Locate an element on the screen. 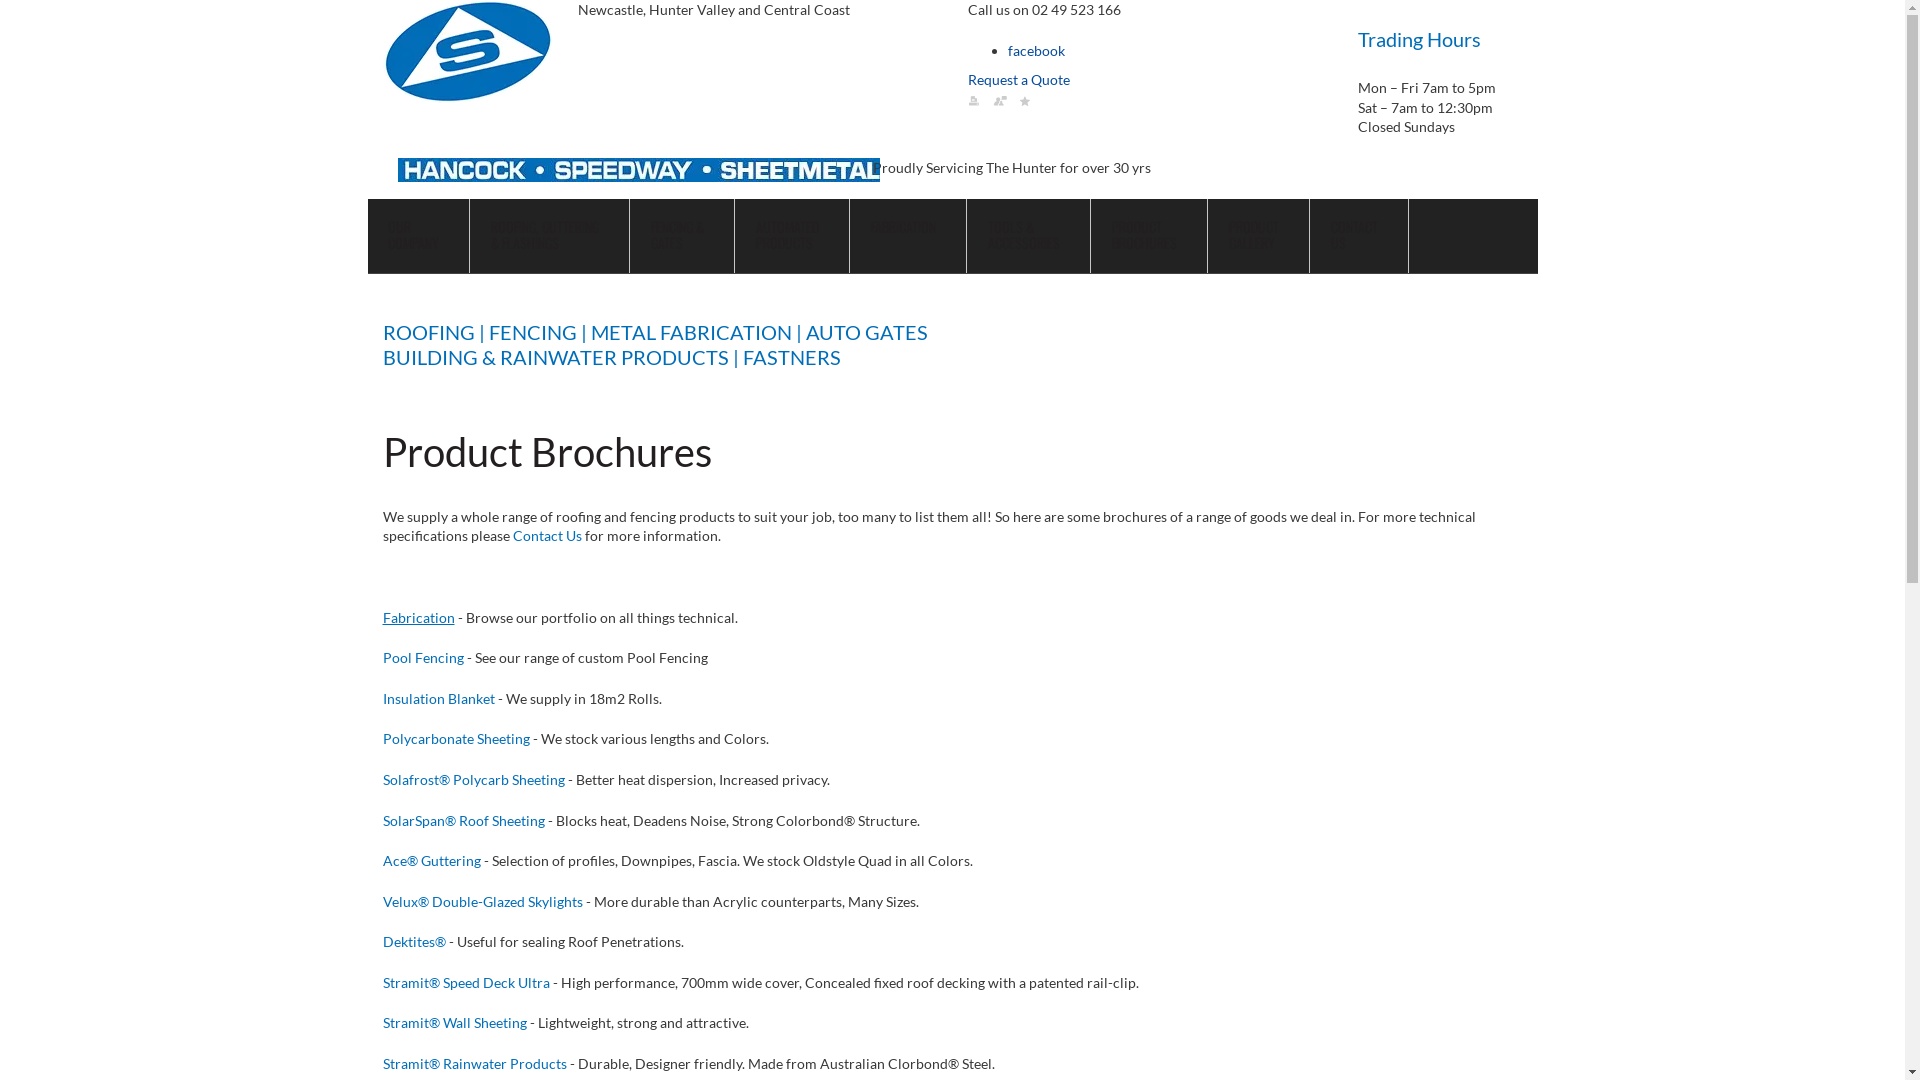  Polycarbonate Sheeting is located at coordinates (456, 738).